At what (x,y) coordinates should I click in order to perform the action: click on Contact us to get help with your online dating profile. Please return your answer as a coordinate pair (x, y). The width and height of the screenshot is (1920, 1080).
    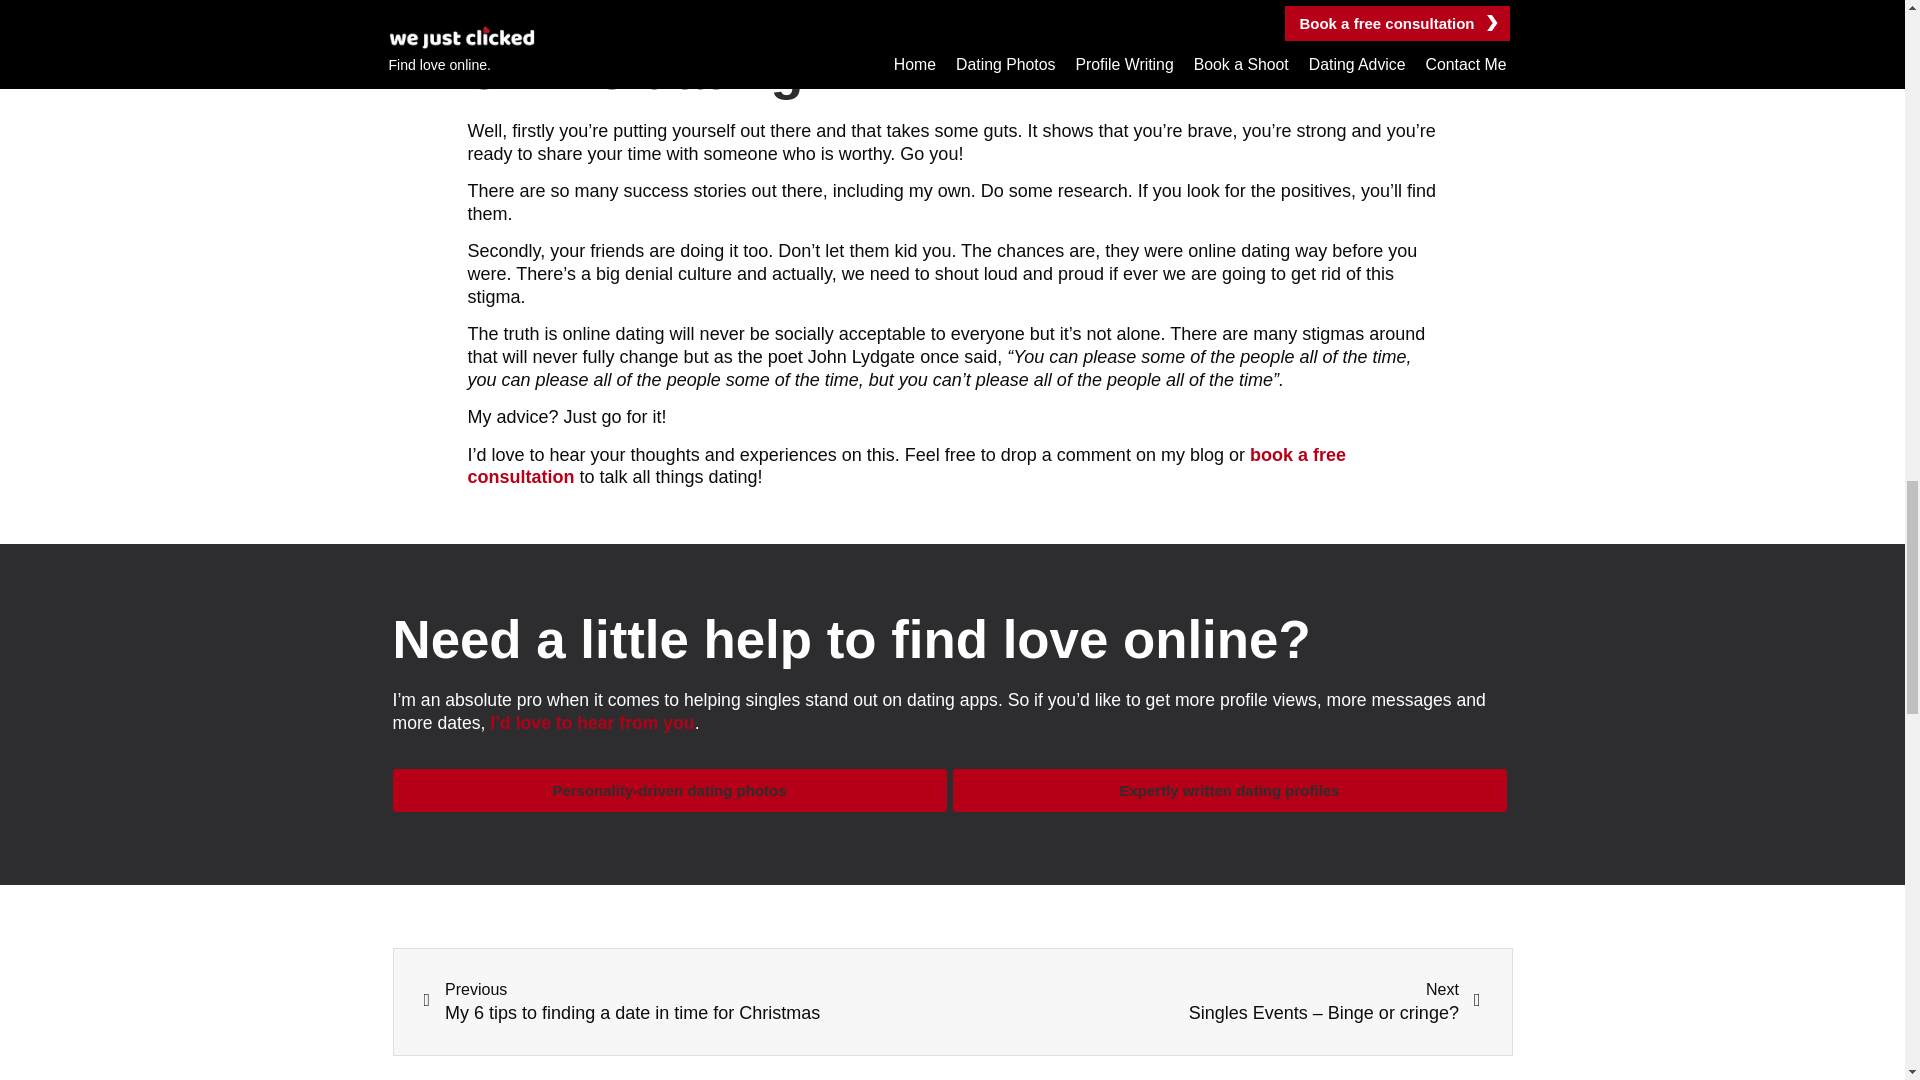
    Looking at the image, I should click on (591, 722).